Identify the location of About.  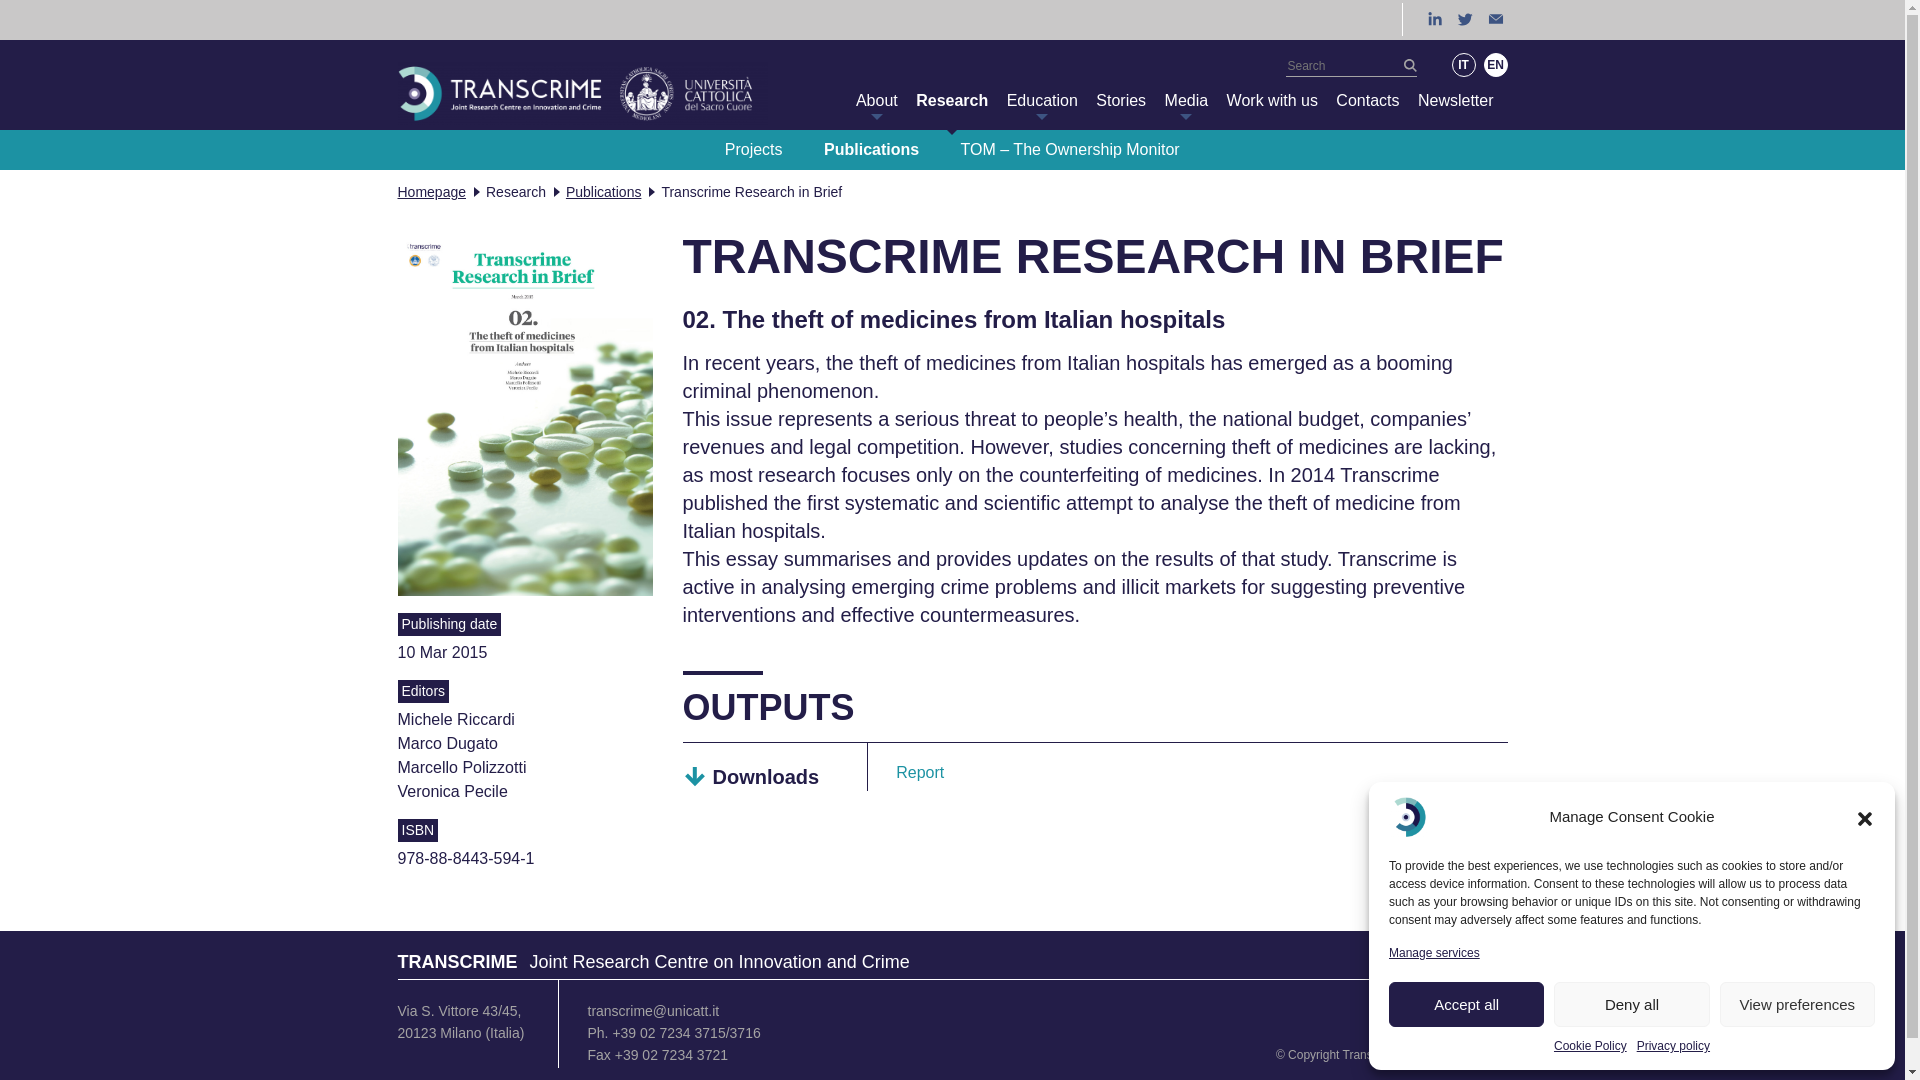
(877, 100).